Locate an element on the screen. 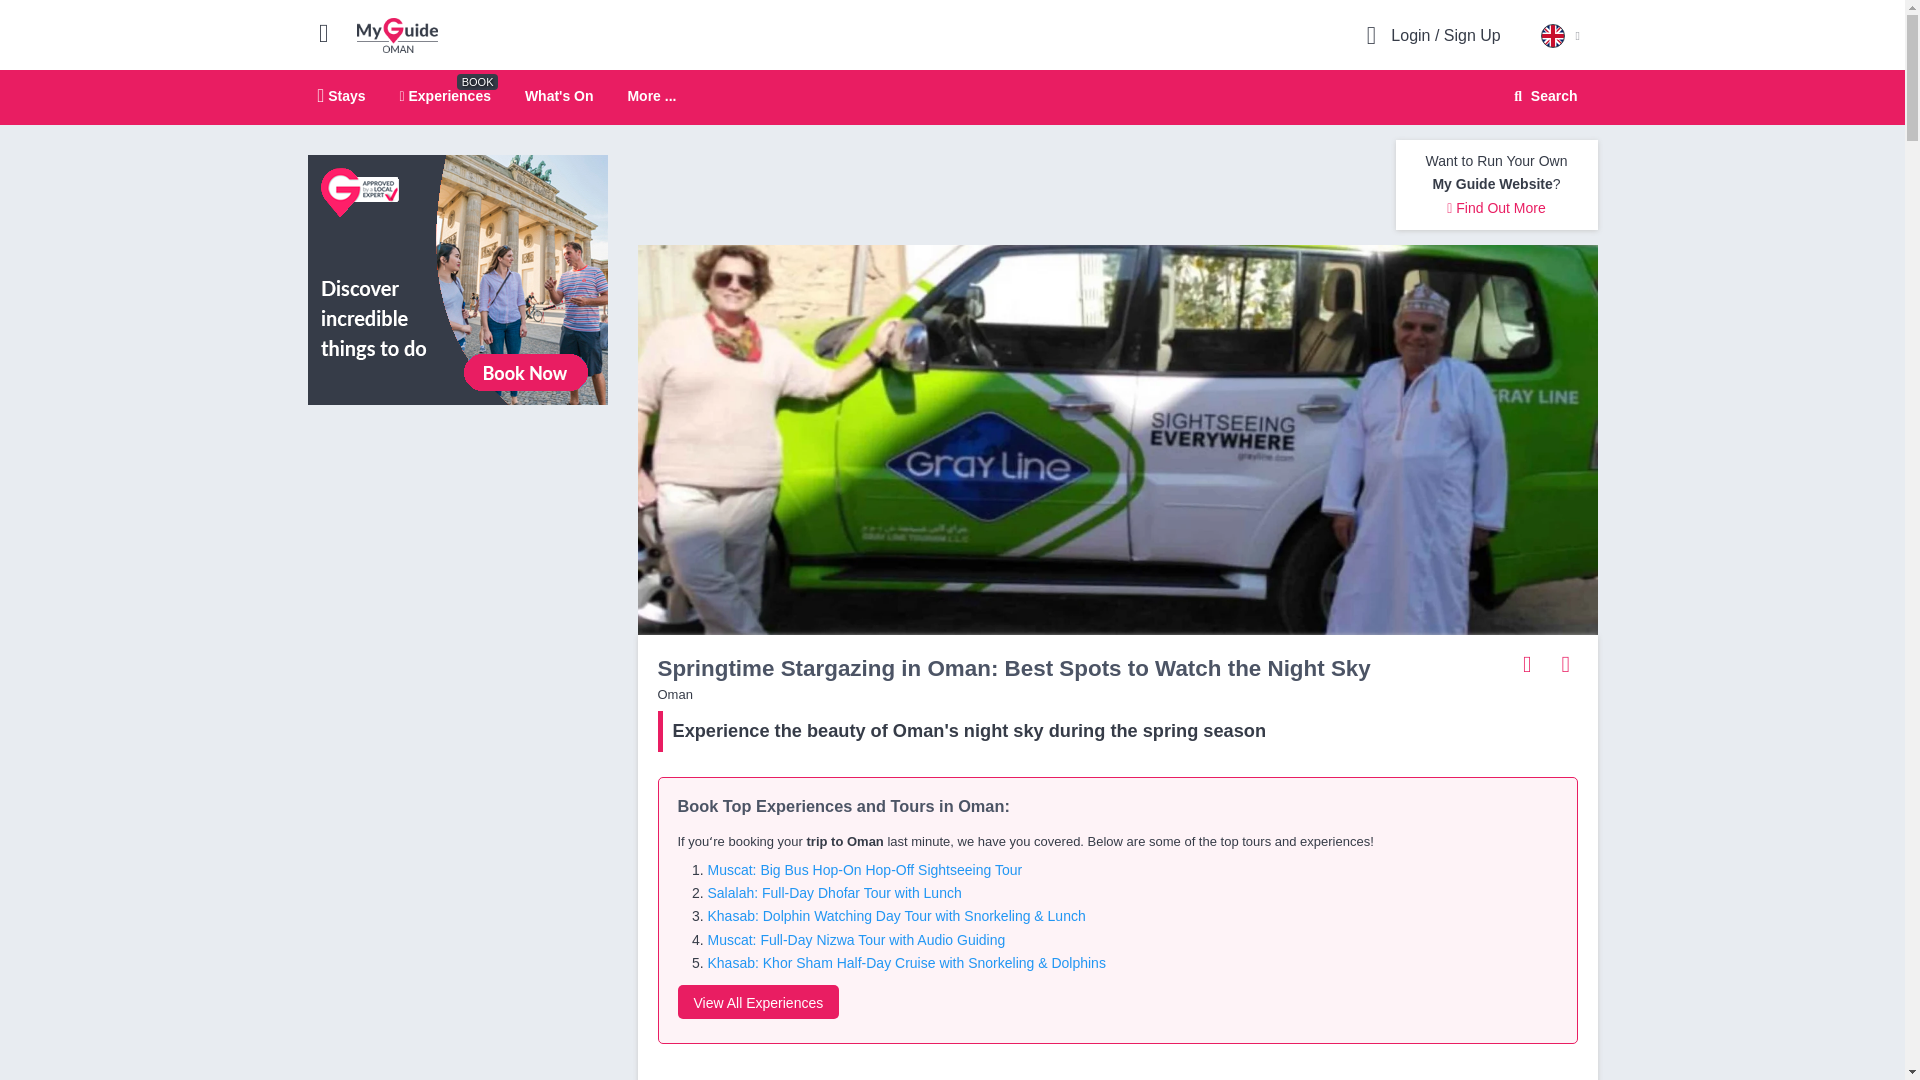 The image size is (1920, 1080). Stays is located at coordinates (342, 95).